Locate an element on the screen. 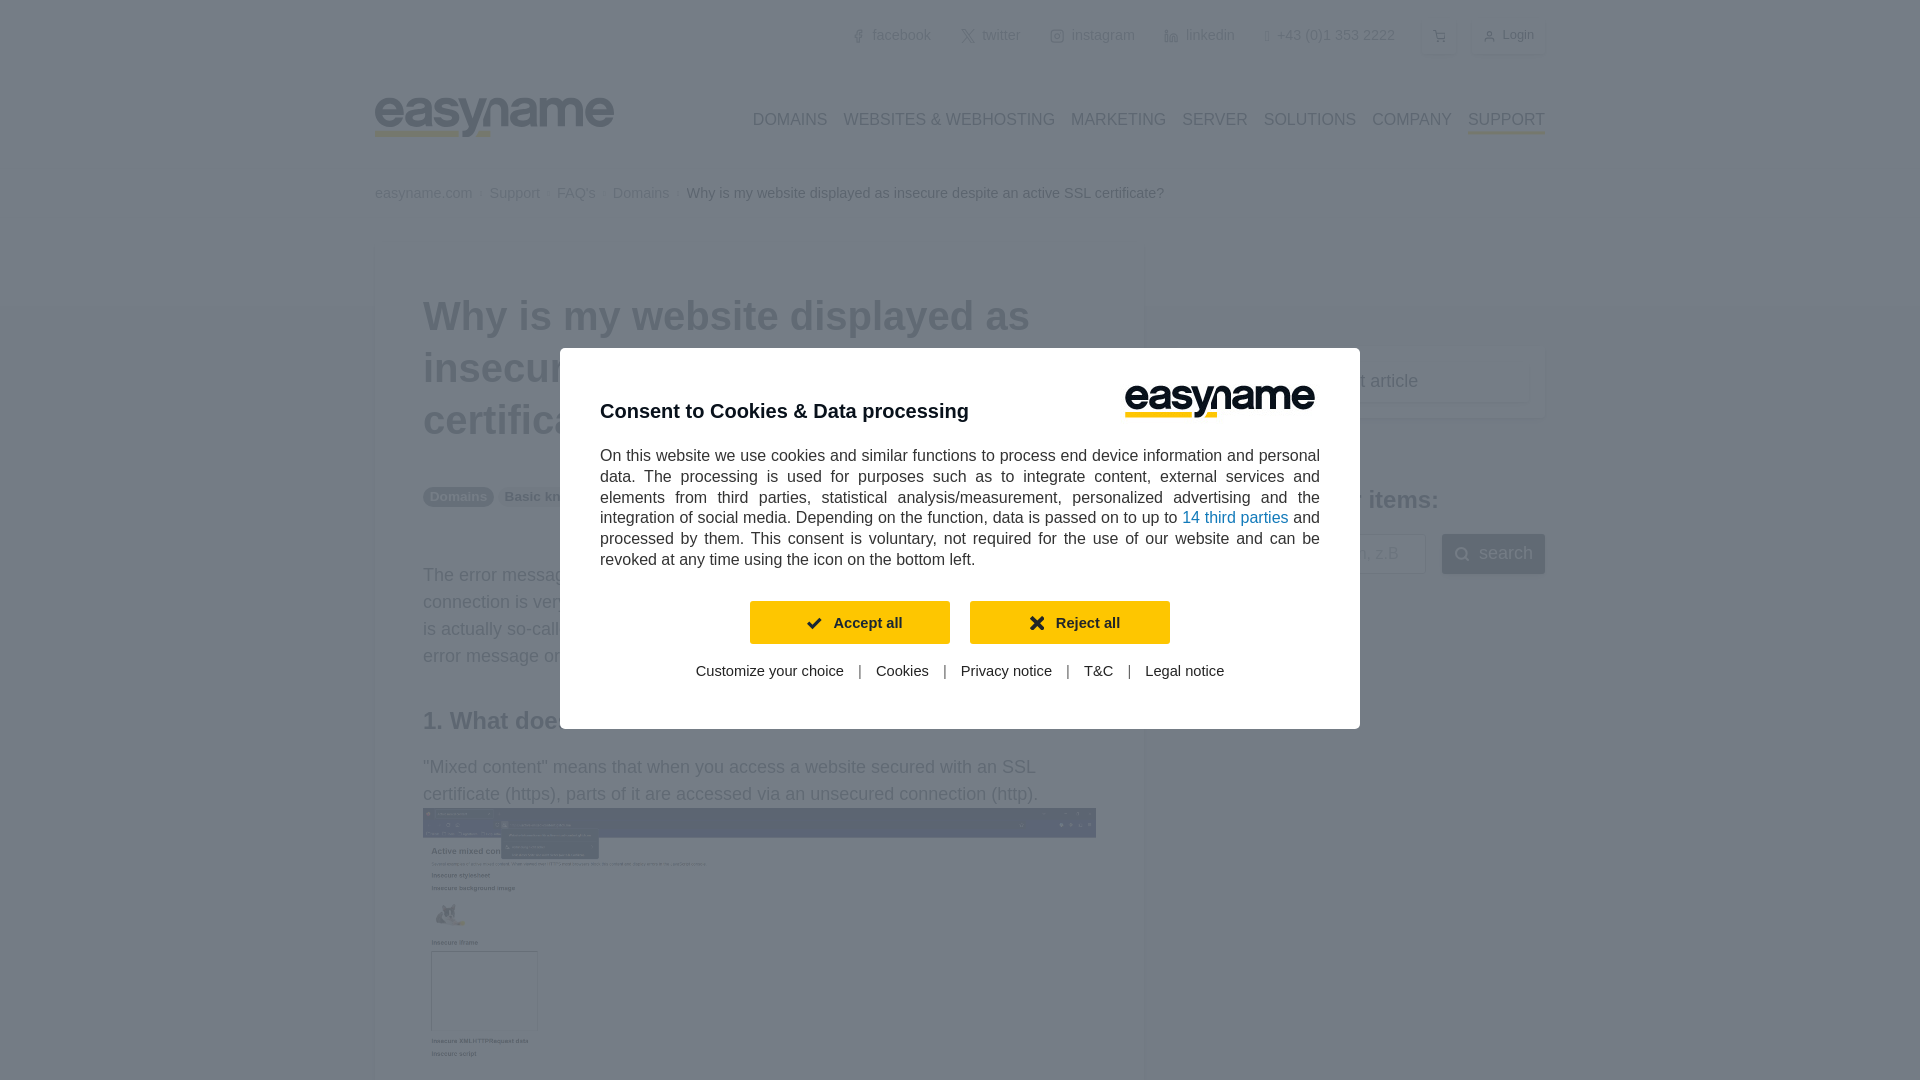 Image resolution: width=1920 pixels, height=1080 pixels. easyname.com is located at coordinates (423, 192).